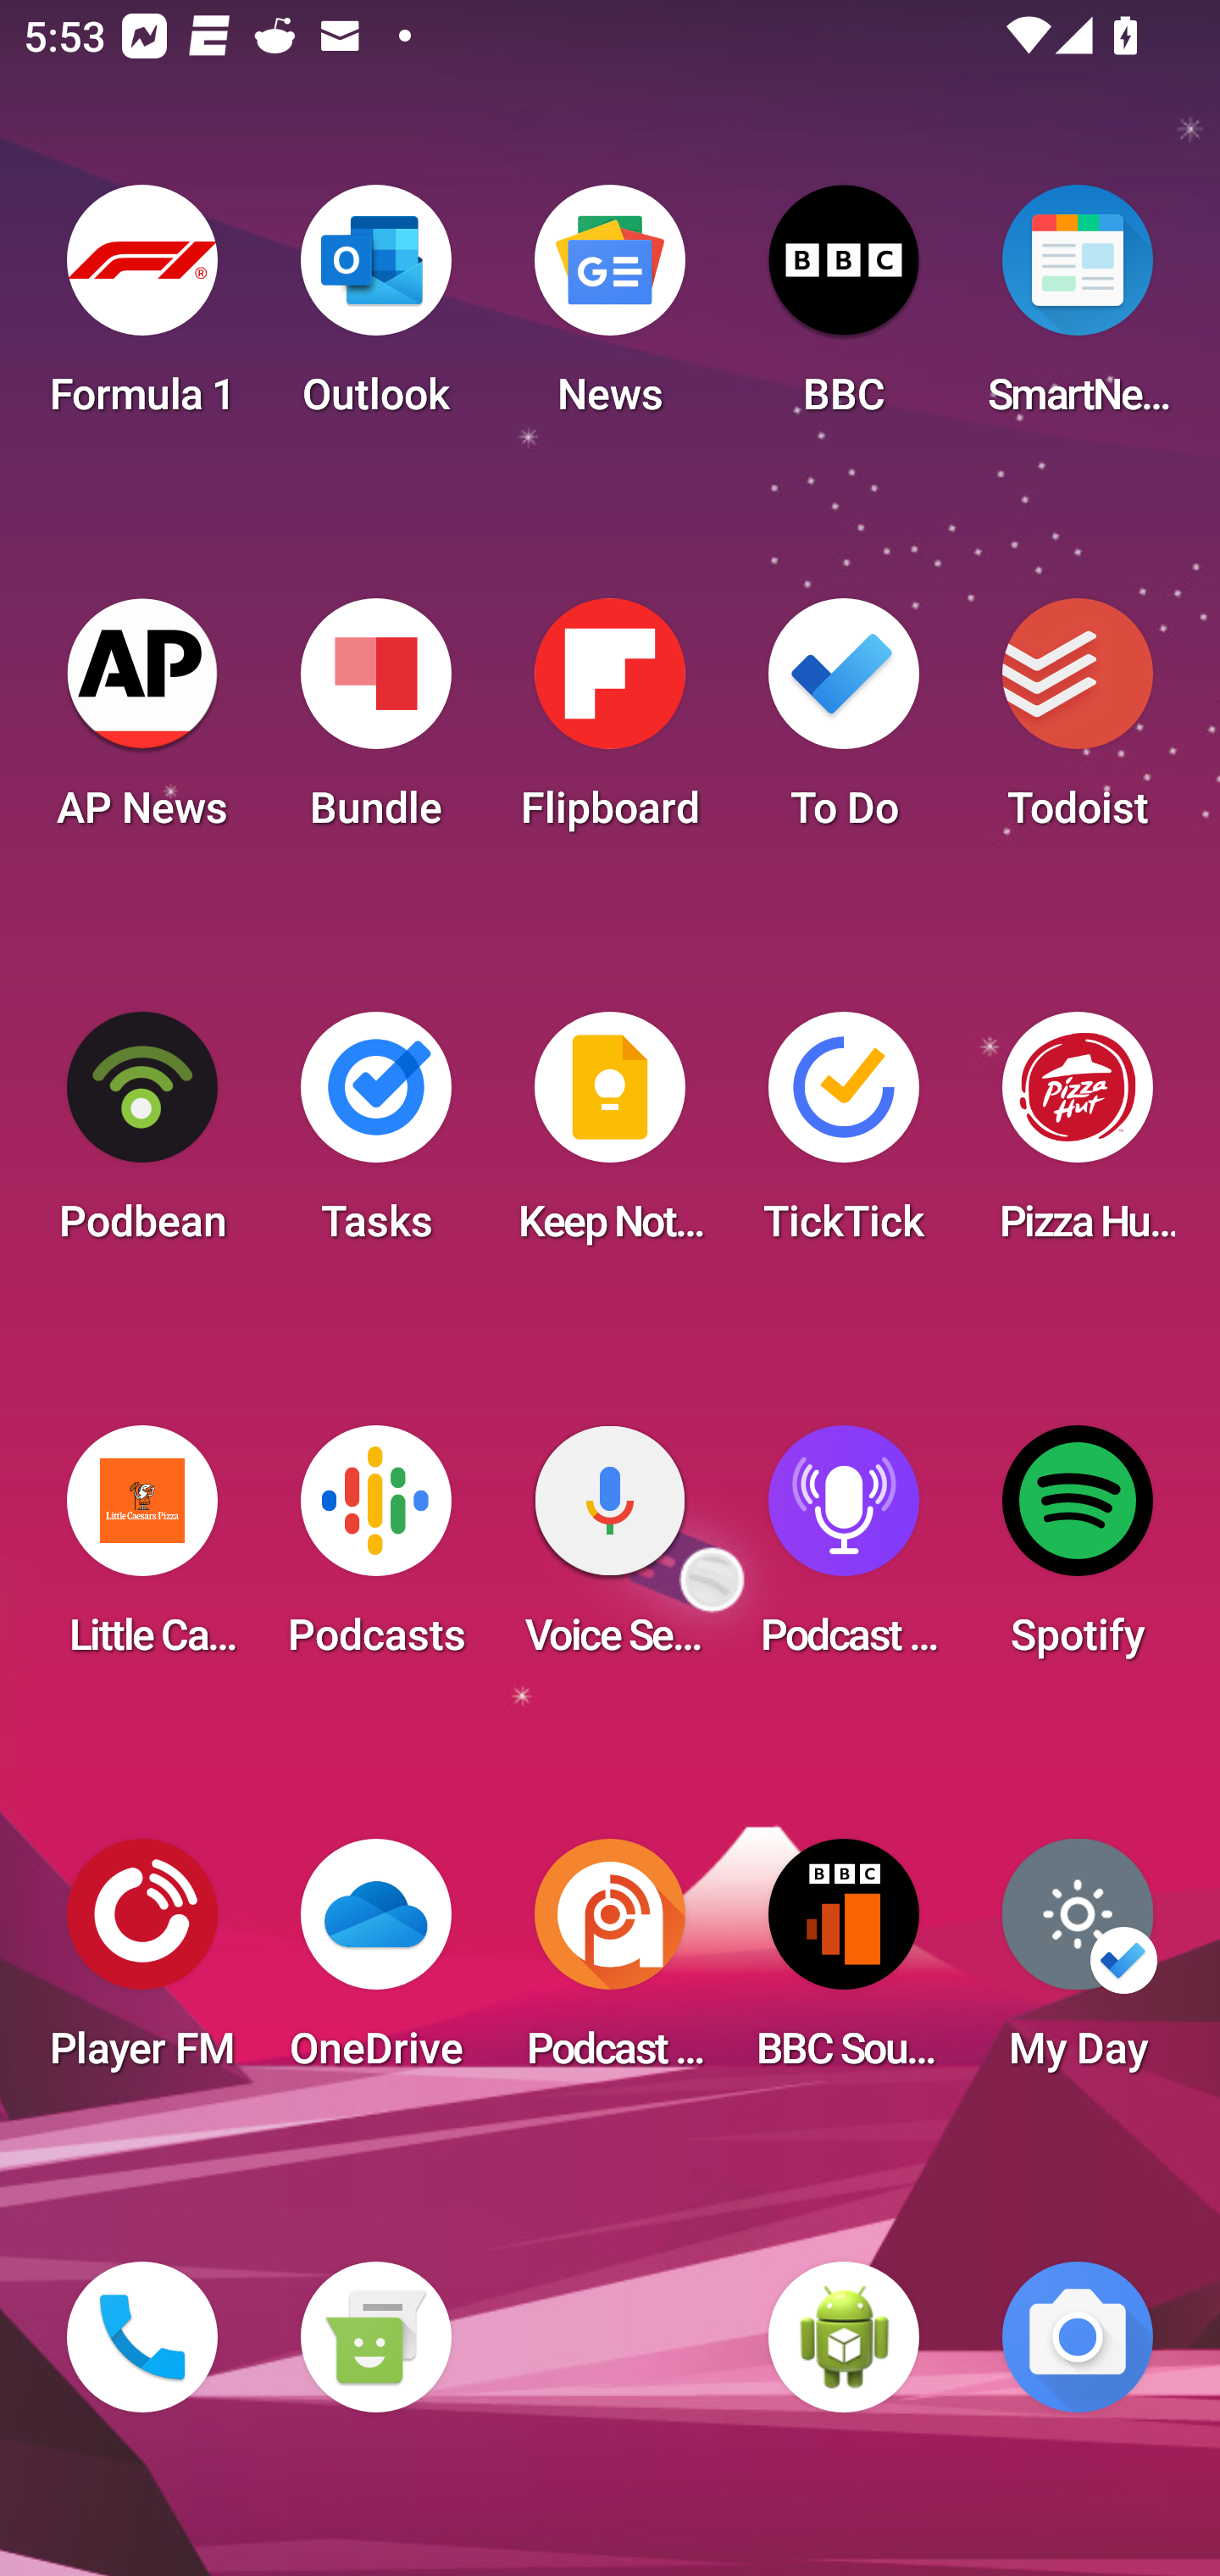 Image resolution: width=1220 pixels, height=2576 pixels. What do you see at coordinates (375, 1964) in the screenshot?
I see `OneDrive` at bounding box center [375, 1964].